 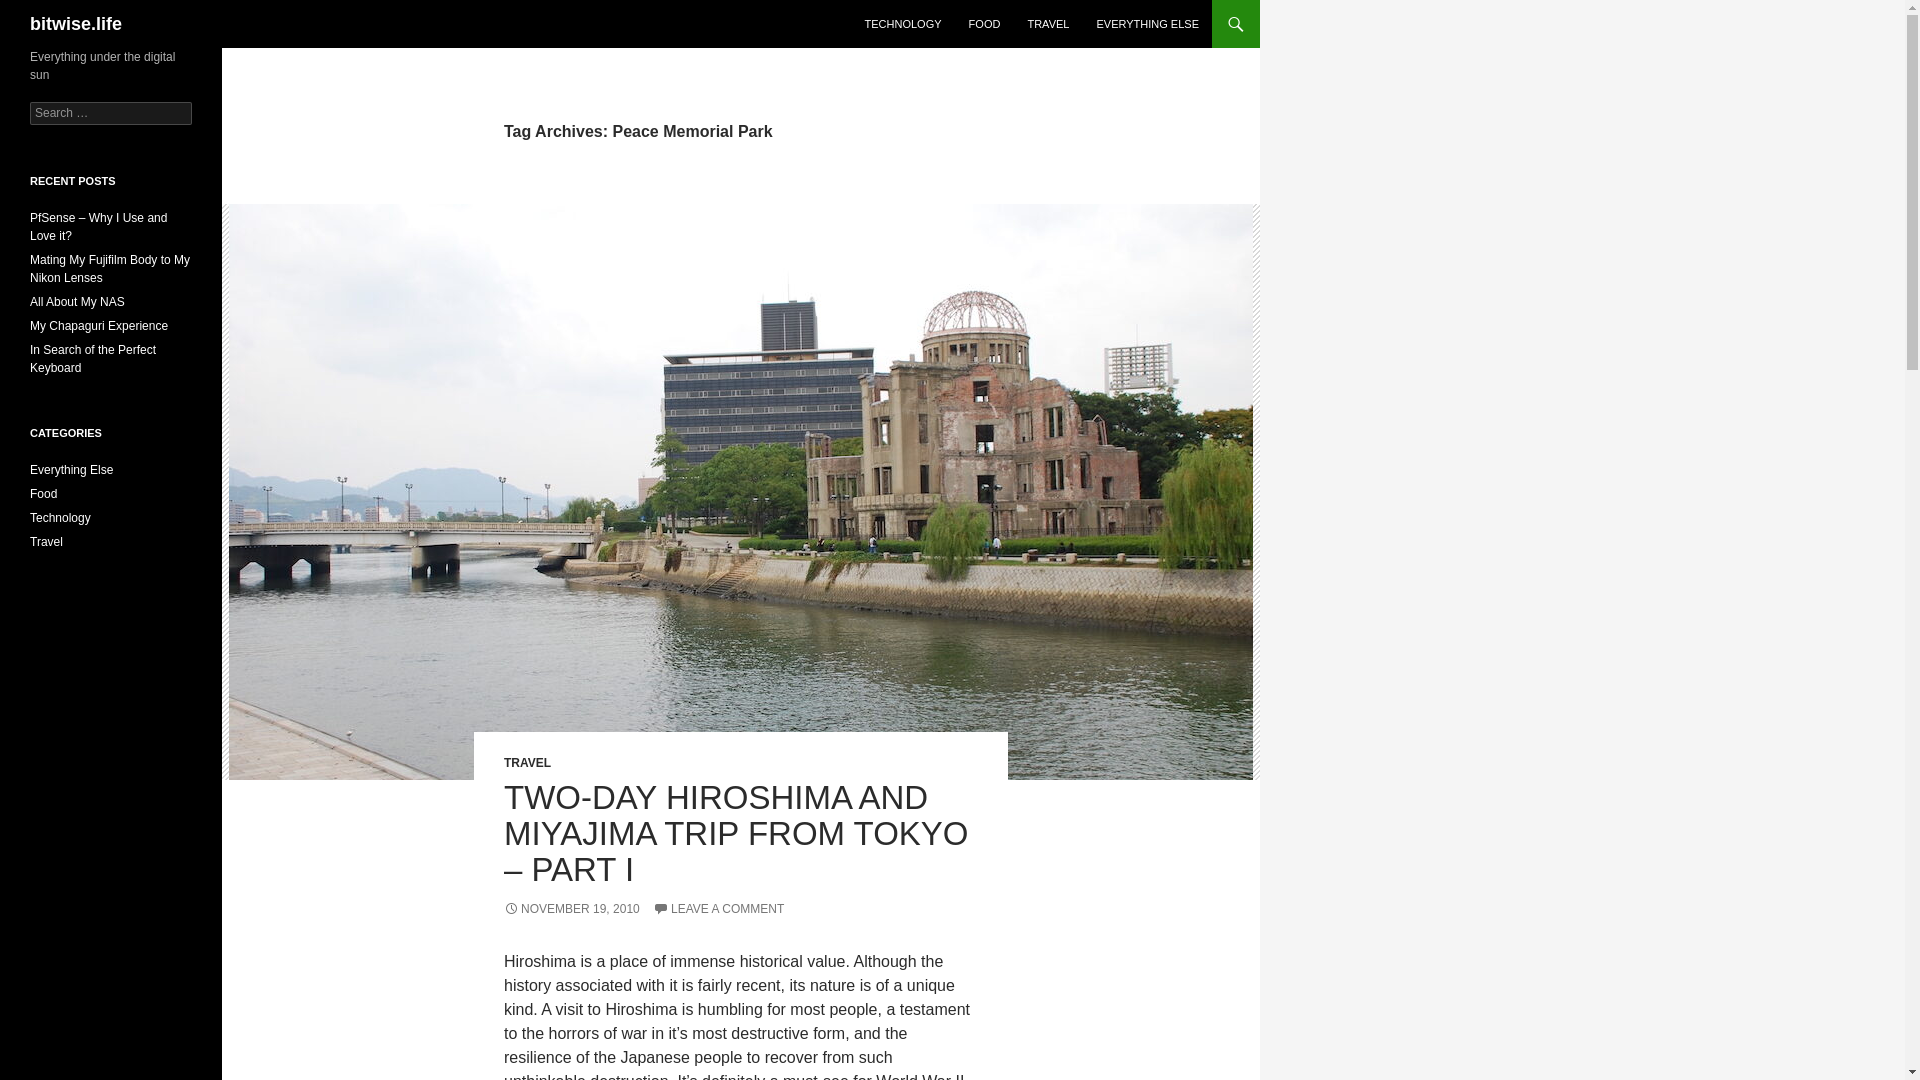 What do you see at coordinates (527, 763) in the screenshot?
I see `TRAVEL` at bounding box center [527, 763].